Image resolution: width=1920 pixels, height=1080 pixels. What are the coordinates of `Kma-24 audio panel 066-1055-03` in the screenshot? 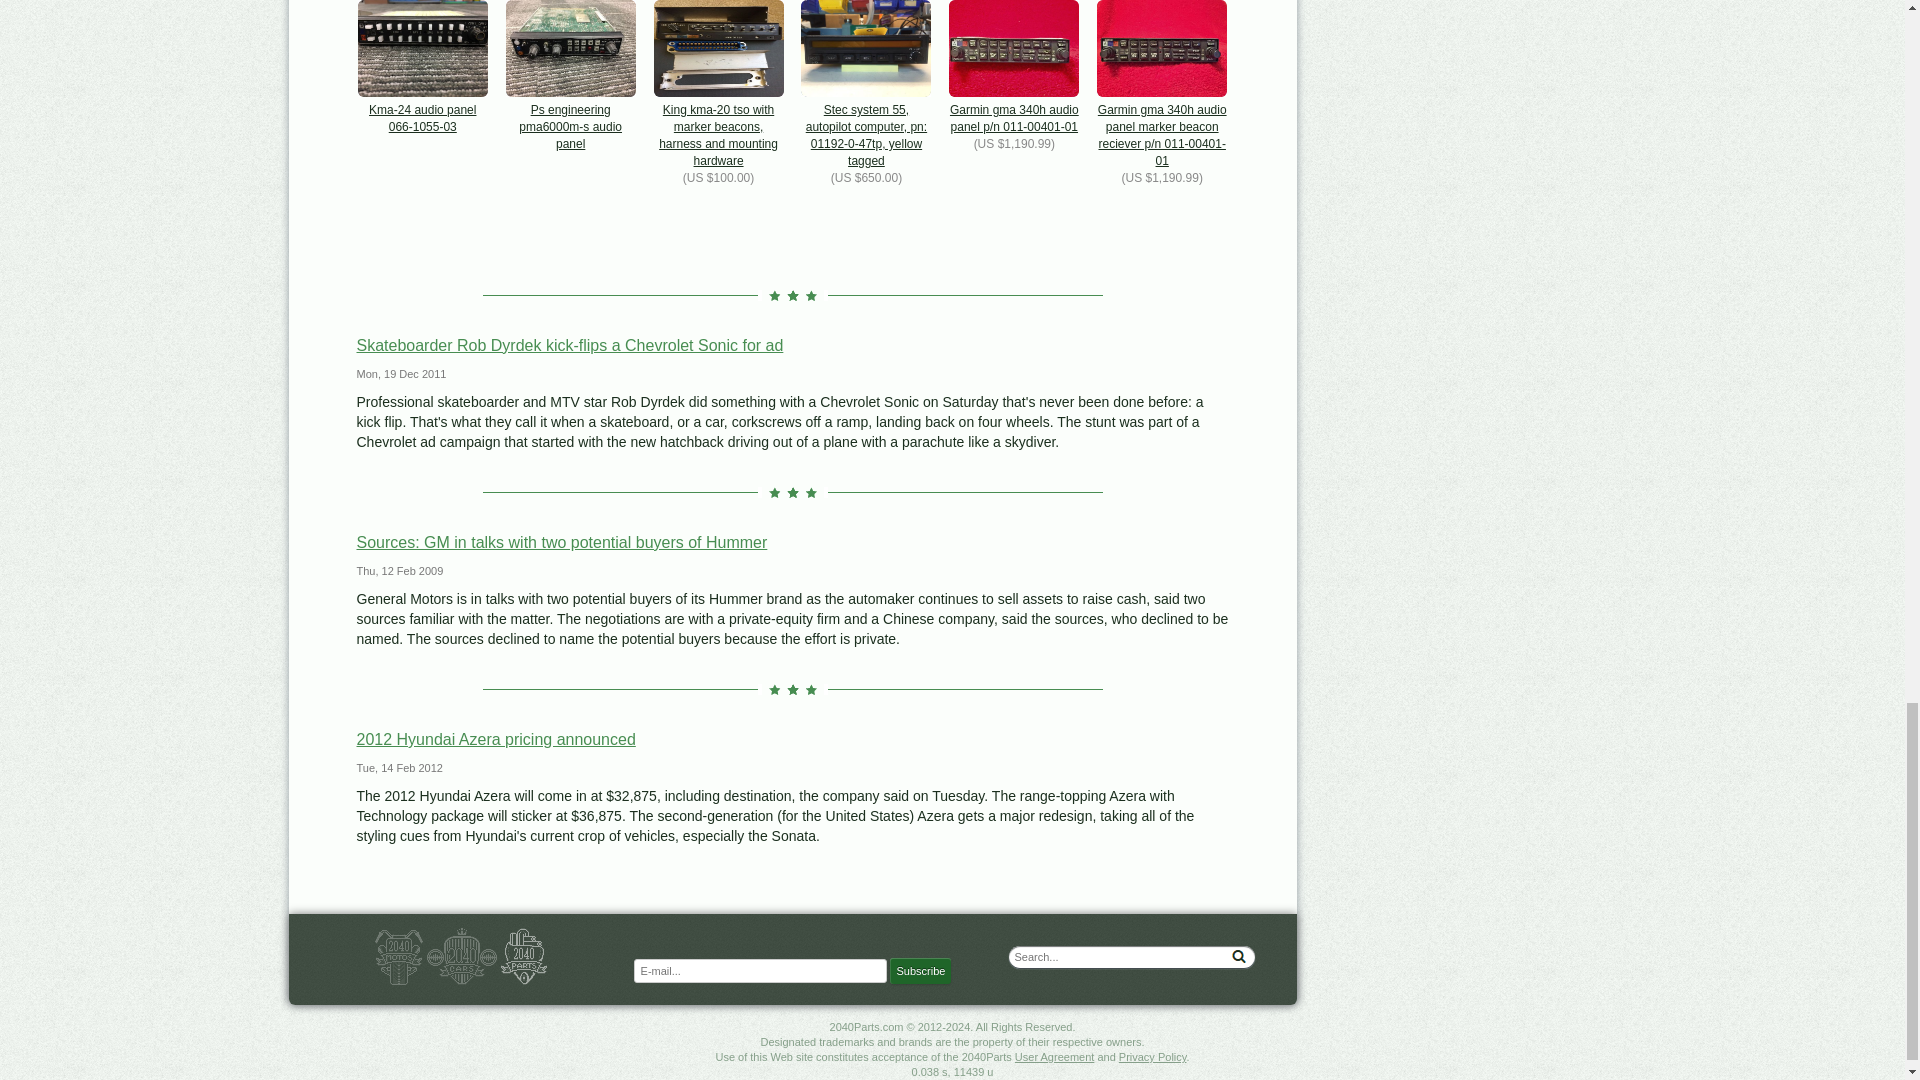 It's located at (422, 68).